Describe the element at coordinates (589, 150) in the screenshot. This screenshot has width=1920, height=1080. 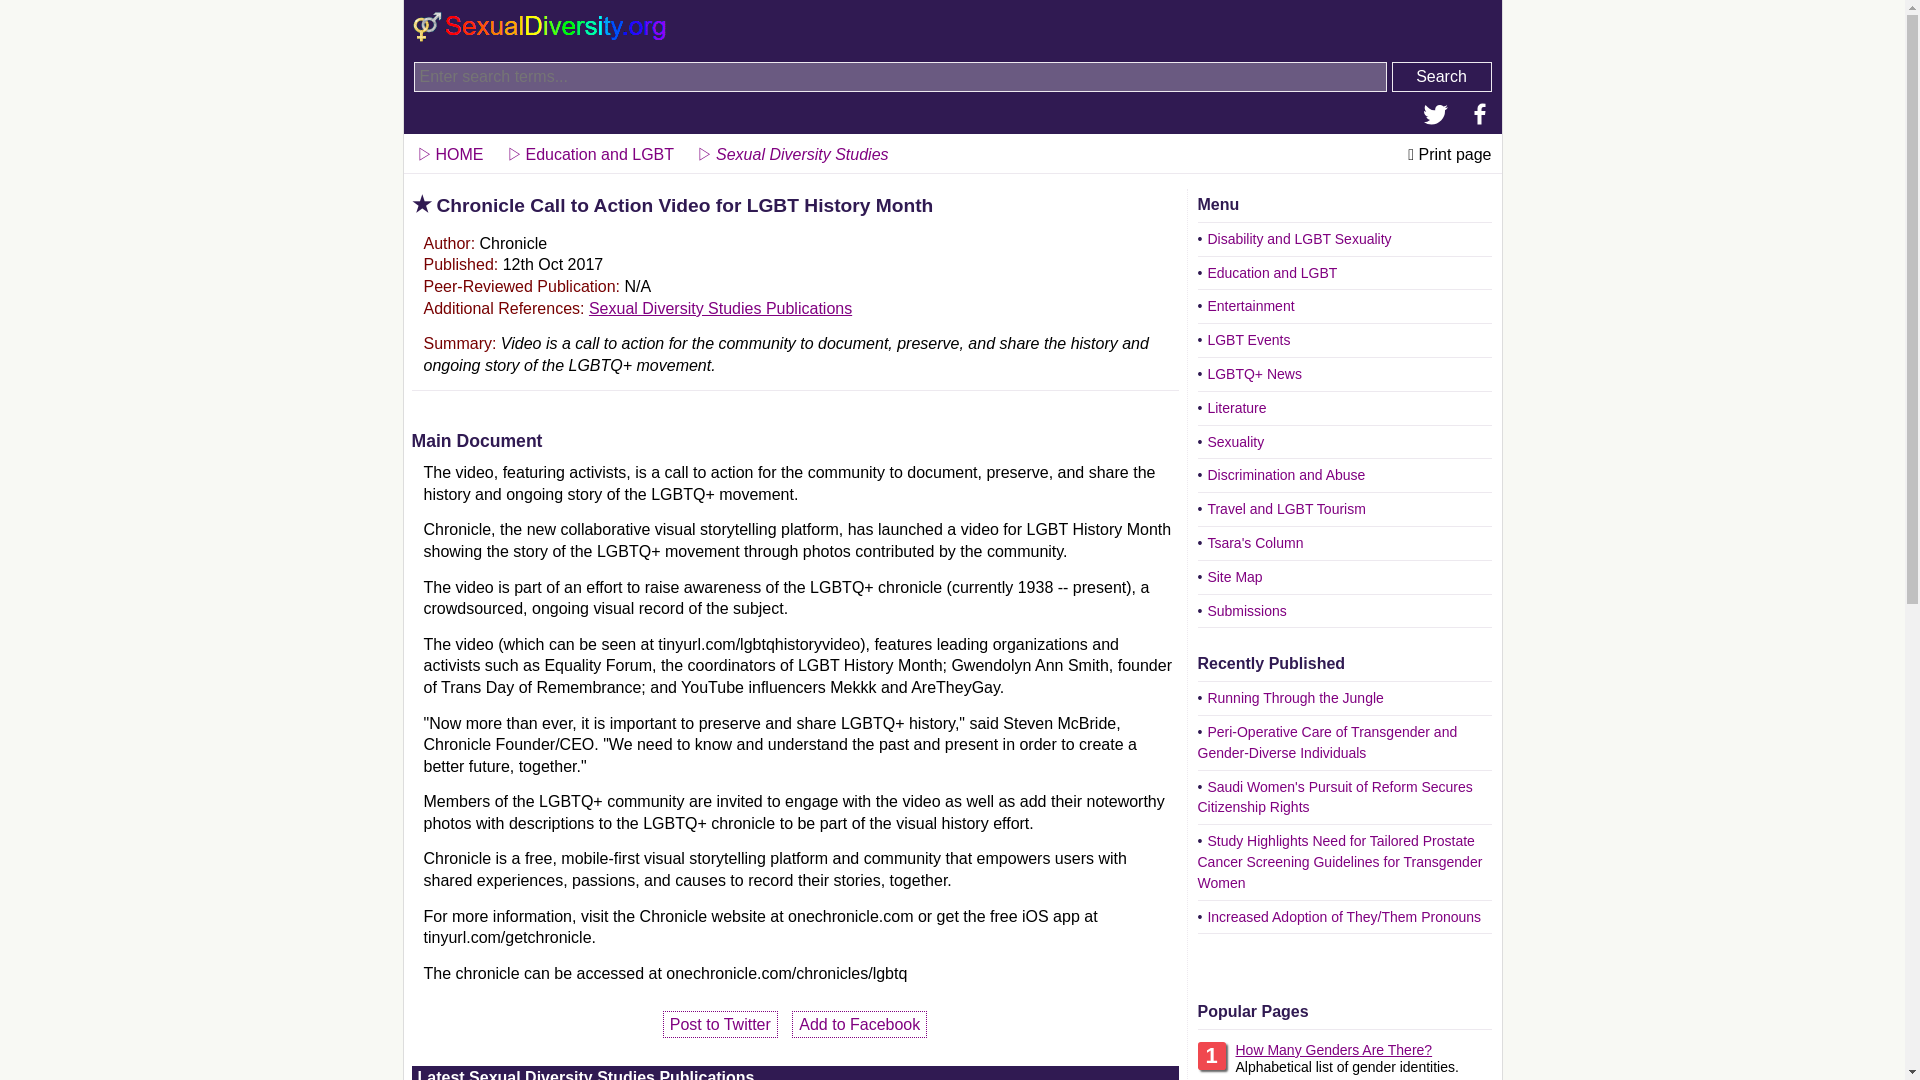
I see `Go to Education and LGBT` at that location.